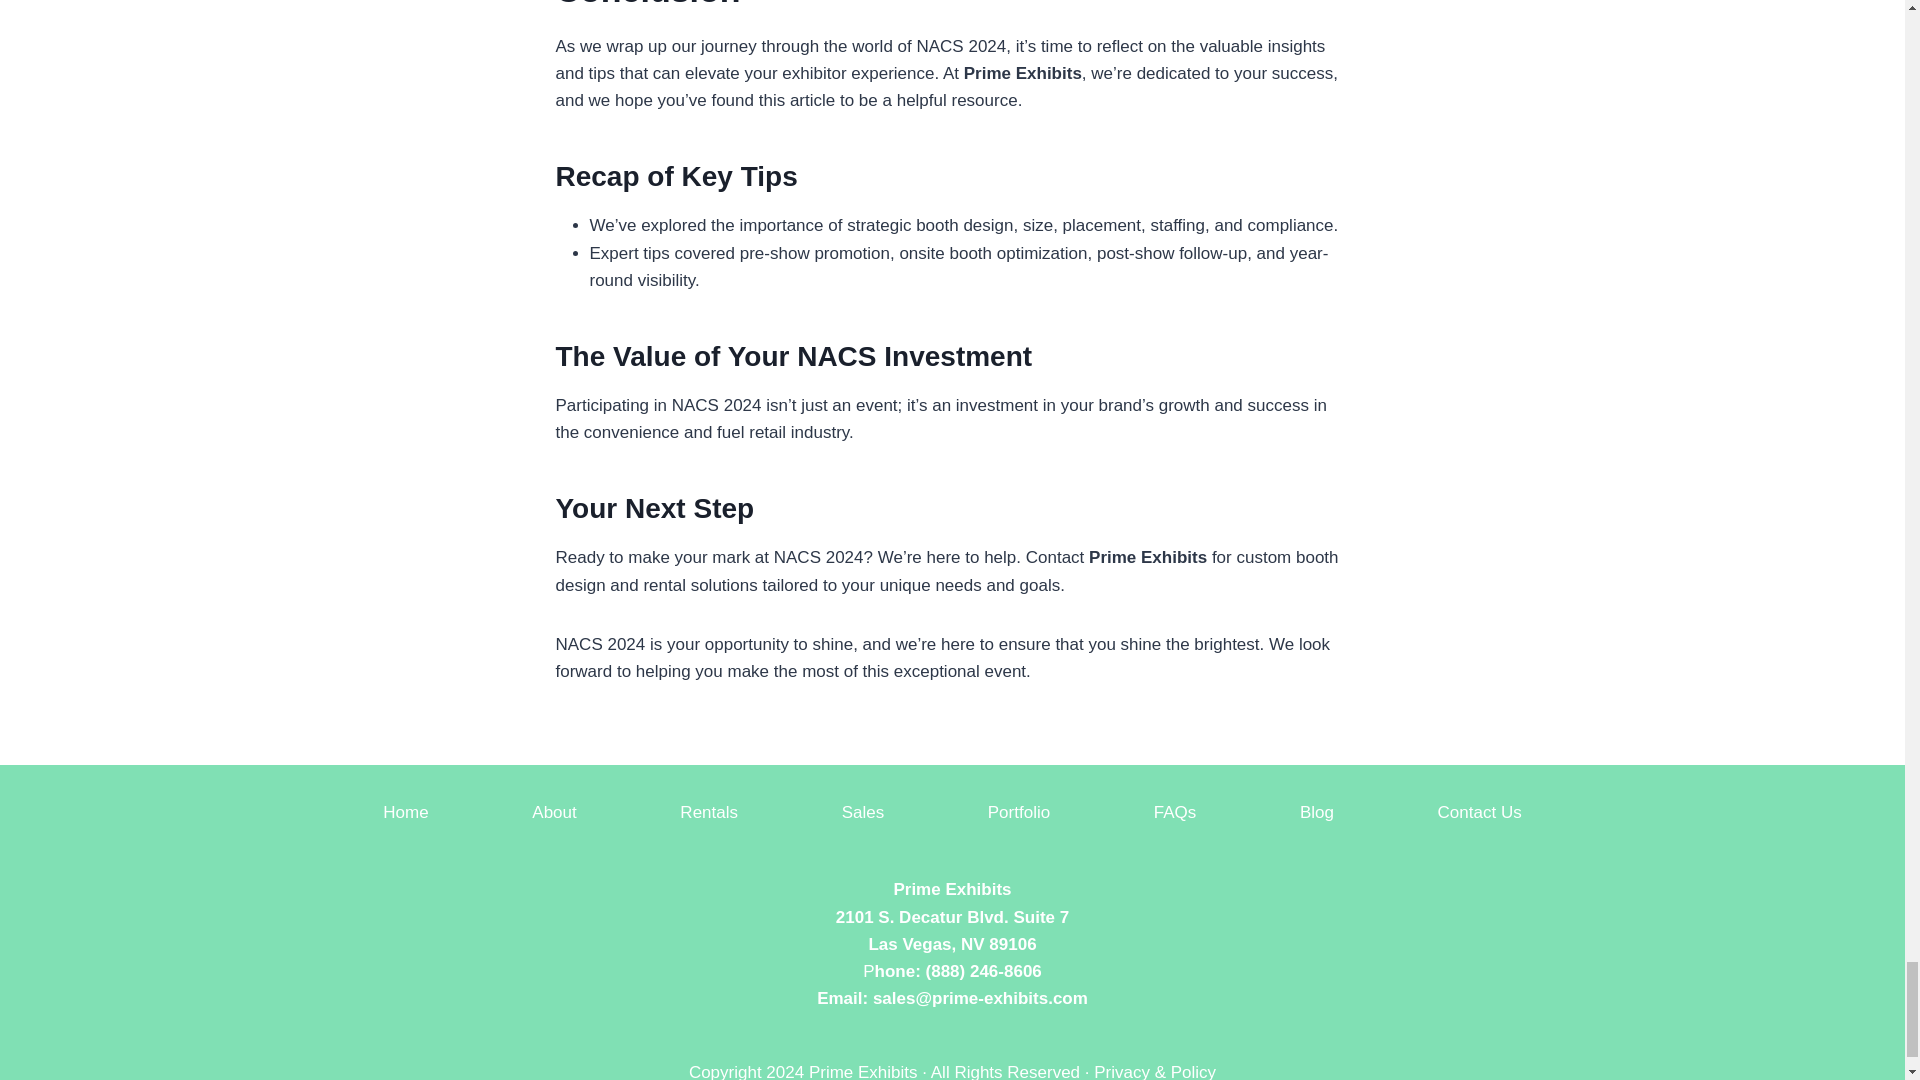 The width and height of the screenshot is (1920, 1080). I want to click on Blog, so click(1317, 812).